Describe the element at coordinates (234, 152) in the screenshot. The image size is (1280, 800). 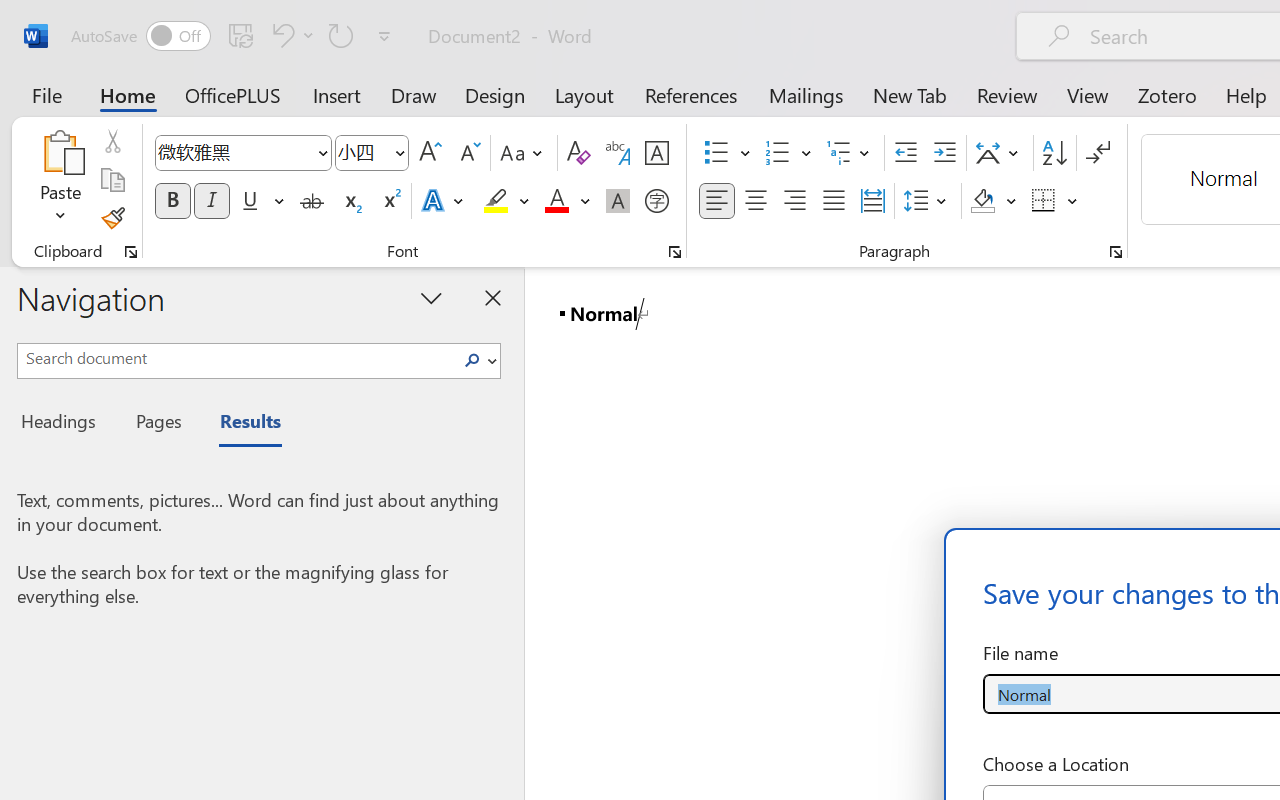
I see `Font` at that location.